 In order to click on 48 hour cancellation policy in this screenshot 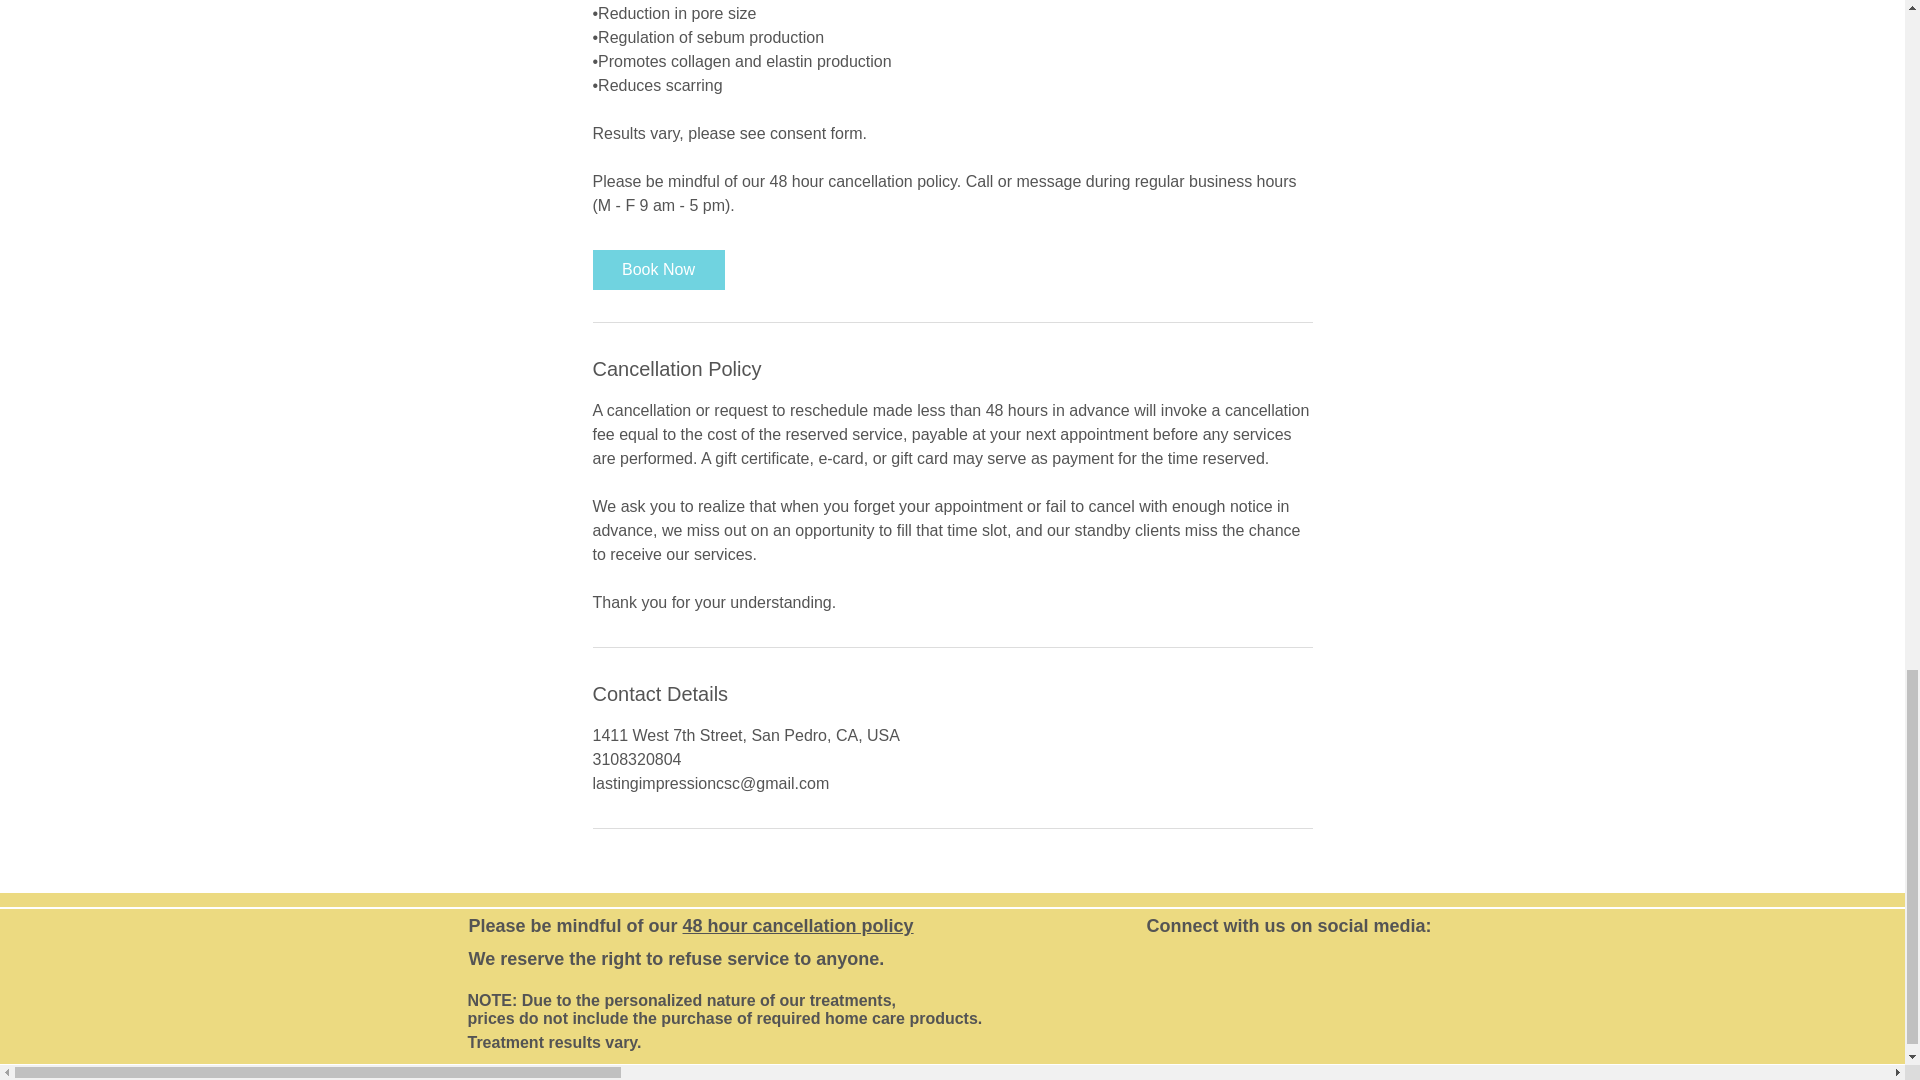, I will do `click(798, 926)`.